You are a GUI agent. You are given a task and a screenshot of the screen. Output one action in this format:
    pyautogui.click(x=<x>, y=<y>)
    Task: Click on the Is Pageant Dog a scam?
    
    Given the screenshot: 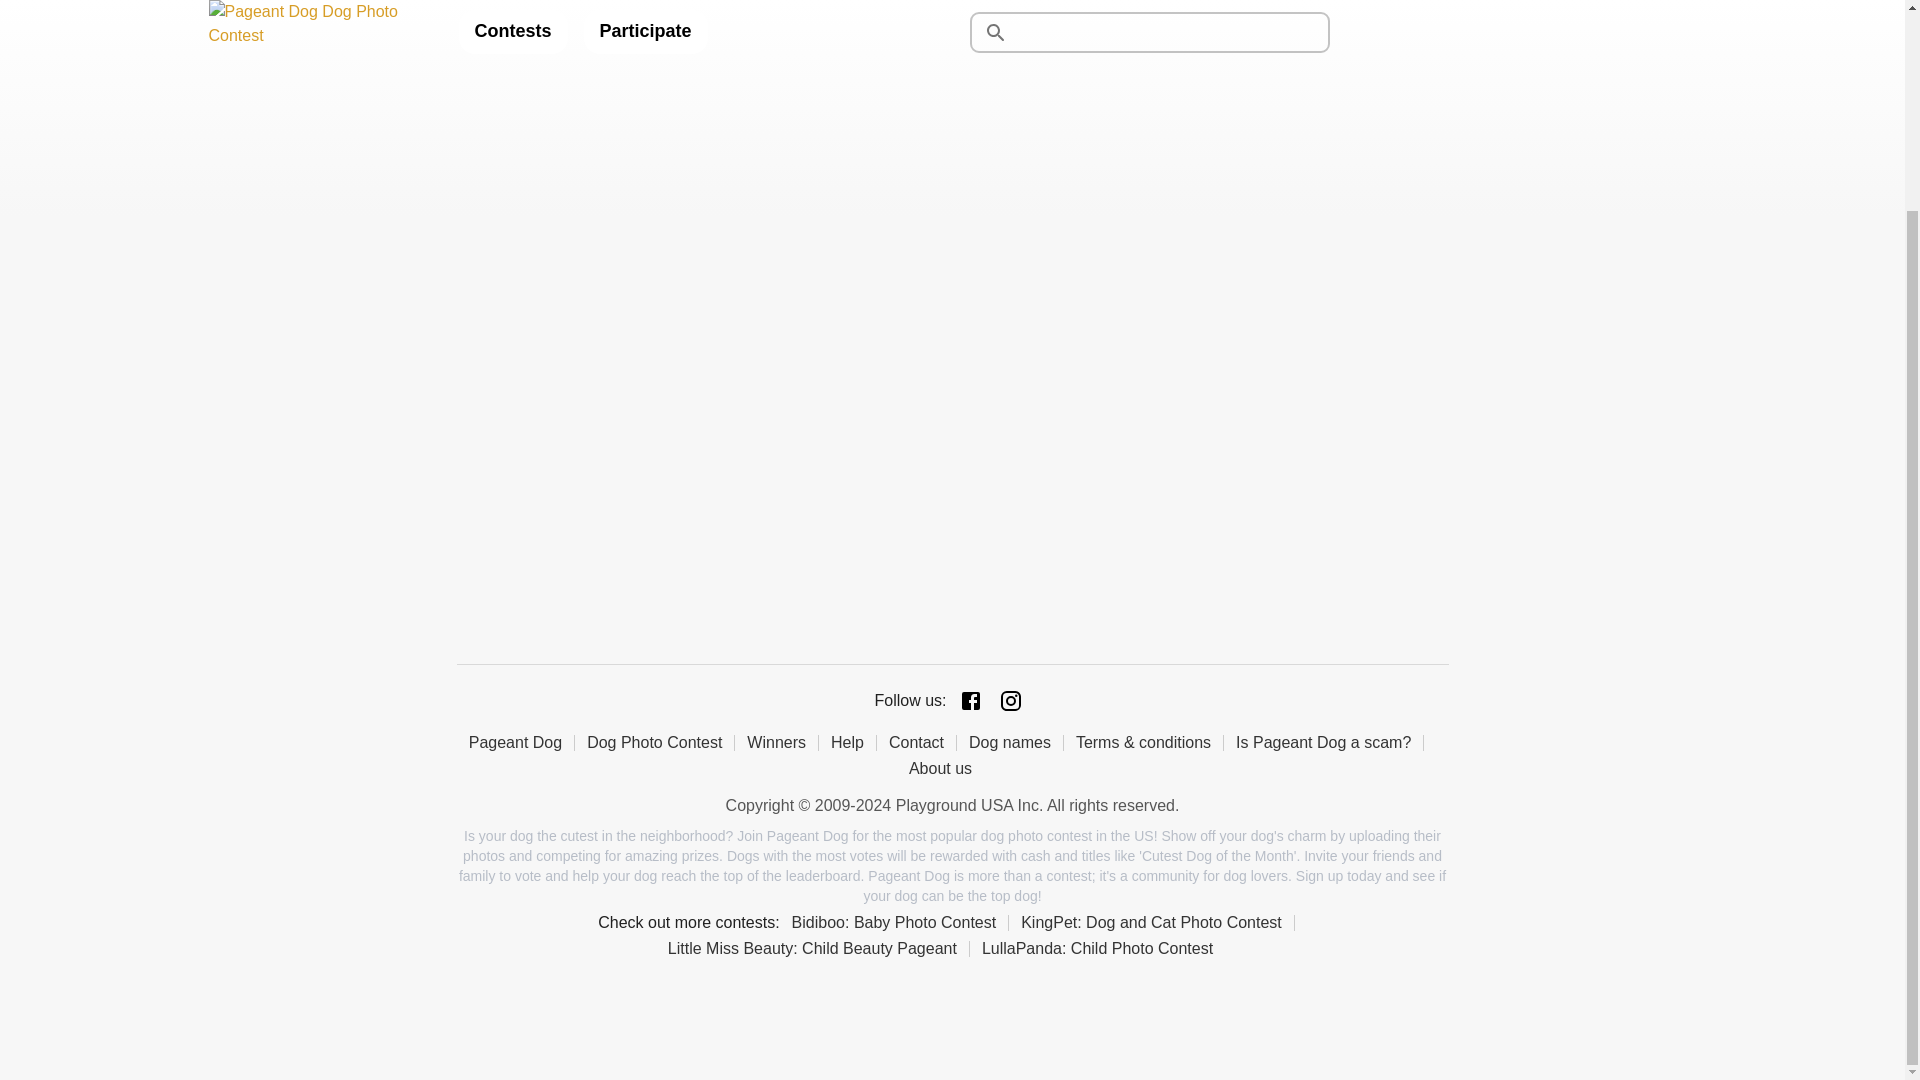 What is the action you would take?
    pyautogui.click(x=1330, y=742)
    